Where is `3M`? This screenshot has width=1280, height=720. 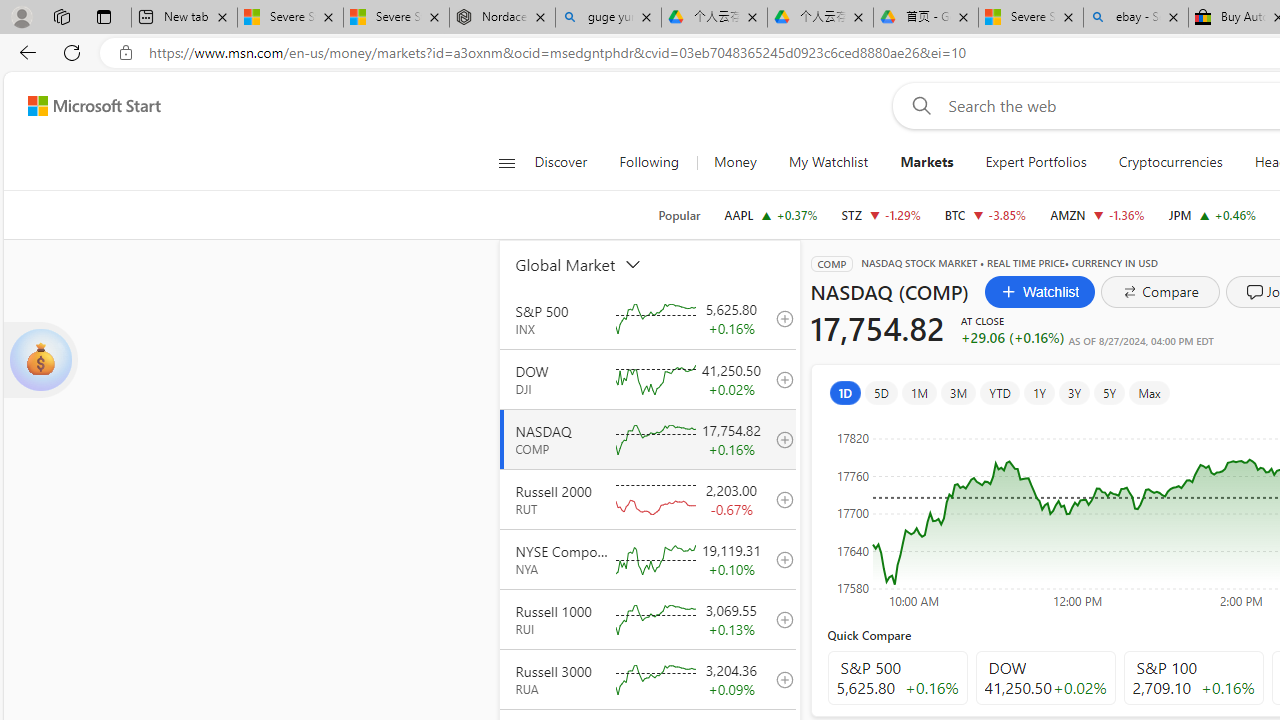 3M is located at coordinates (958, 392).